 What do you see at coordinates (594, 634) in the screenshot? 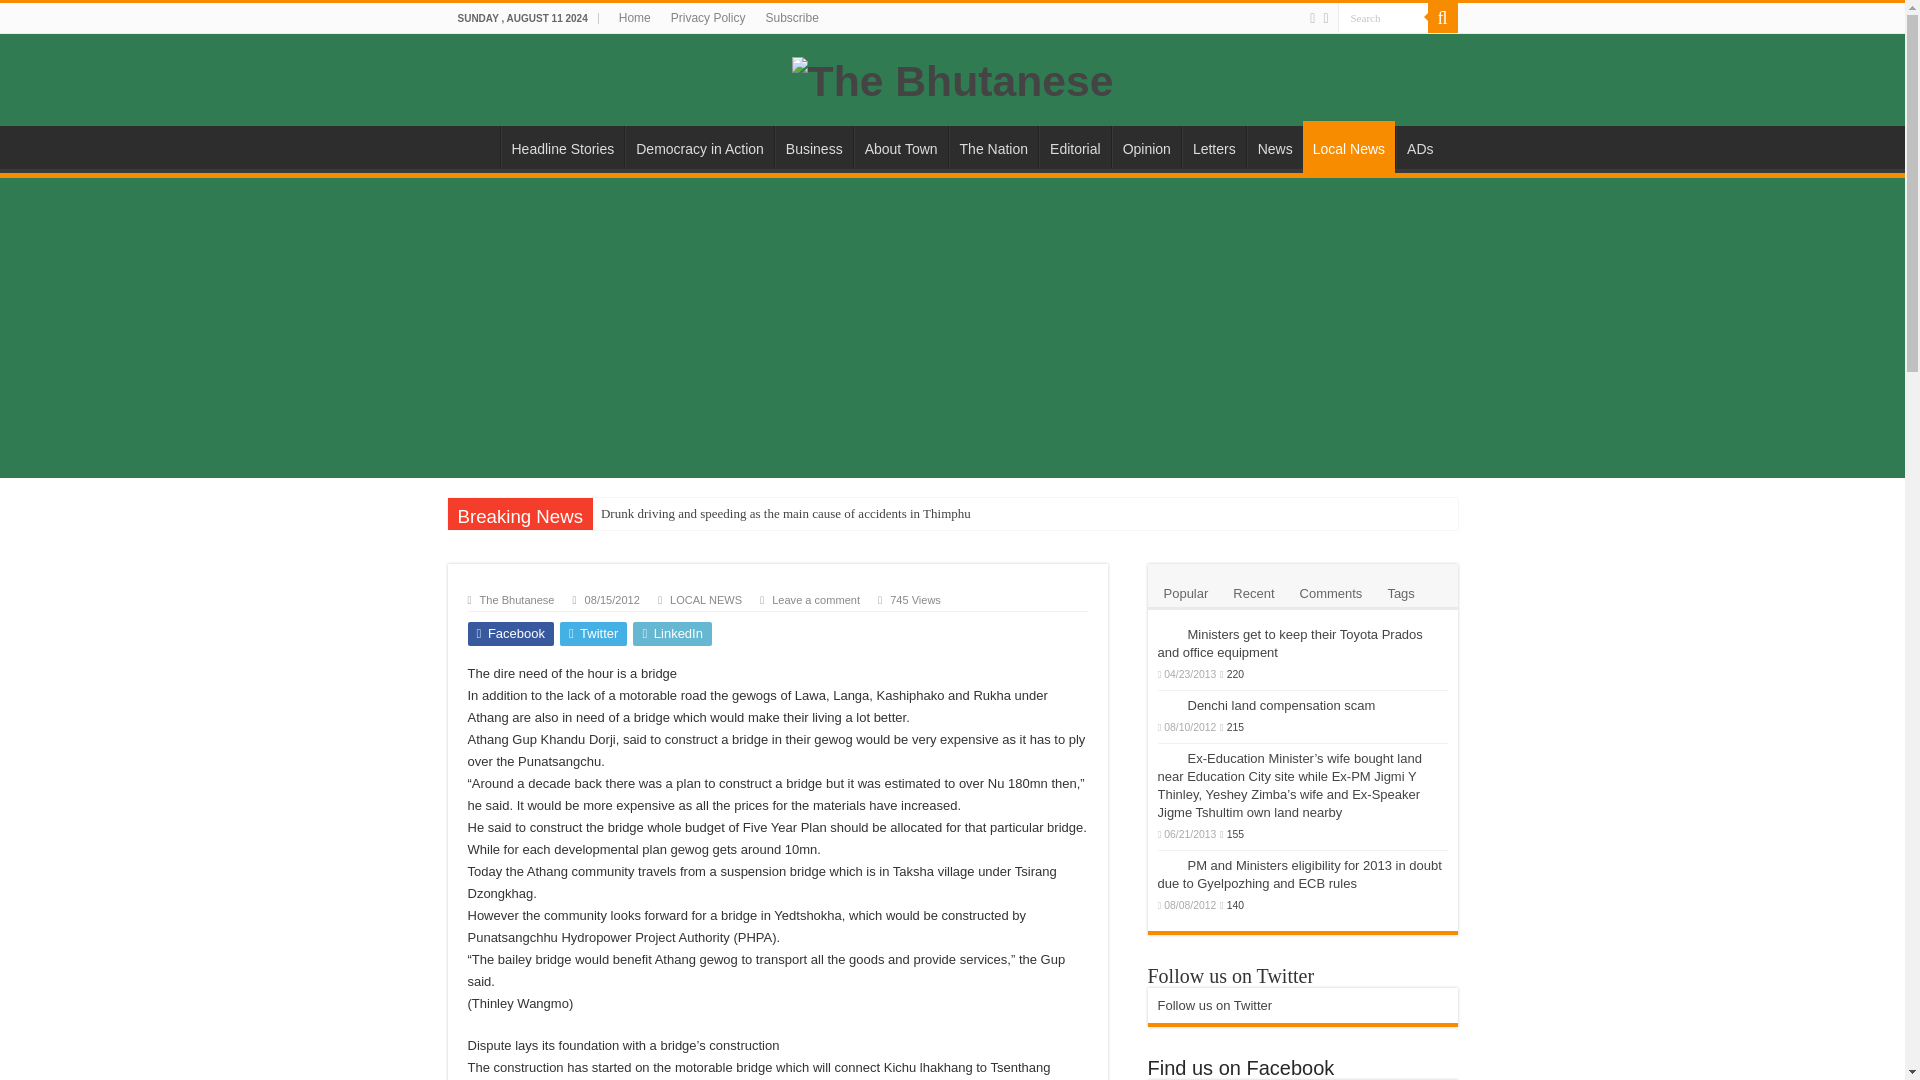
I see `Twitter` at bounding box center [594, 634].